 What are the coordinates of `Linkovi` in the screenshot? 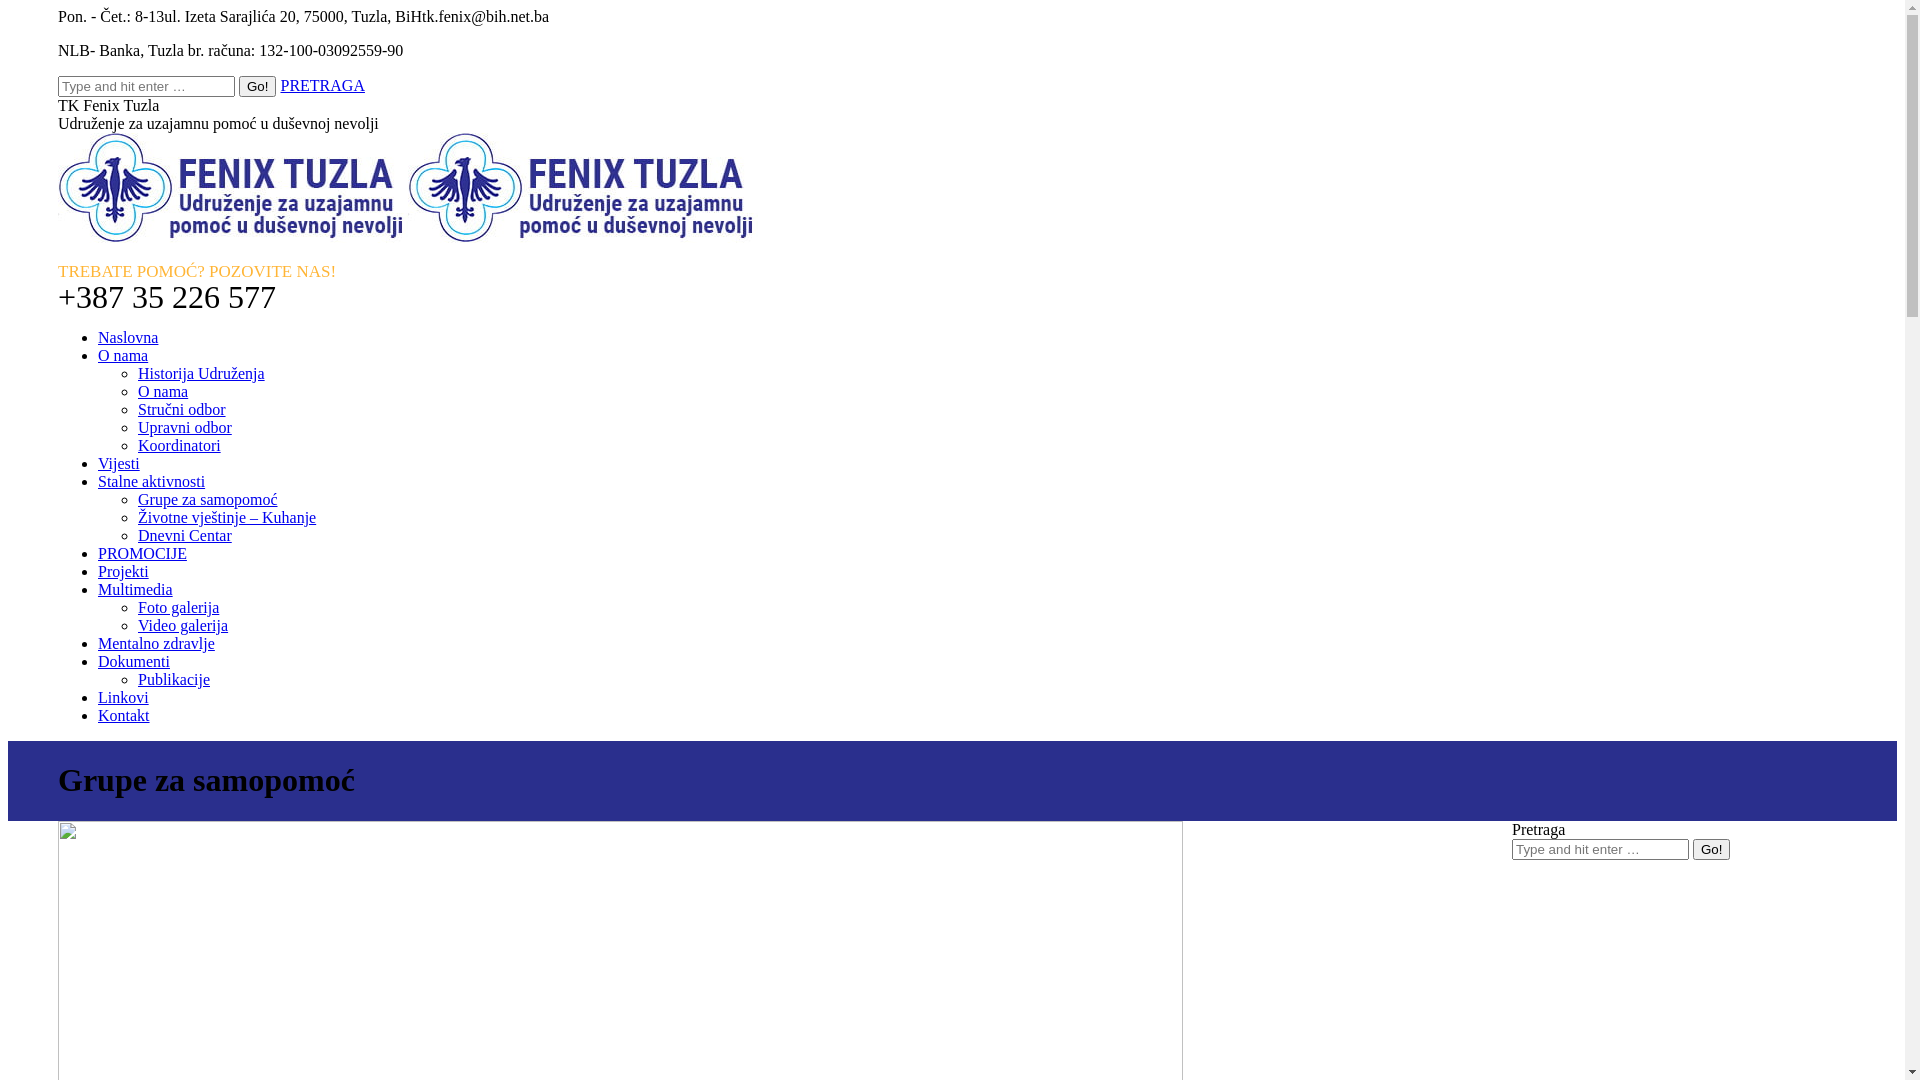 It's located at (124, 698).